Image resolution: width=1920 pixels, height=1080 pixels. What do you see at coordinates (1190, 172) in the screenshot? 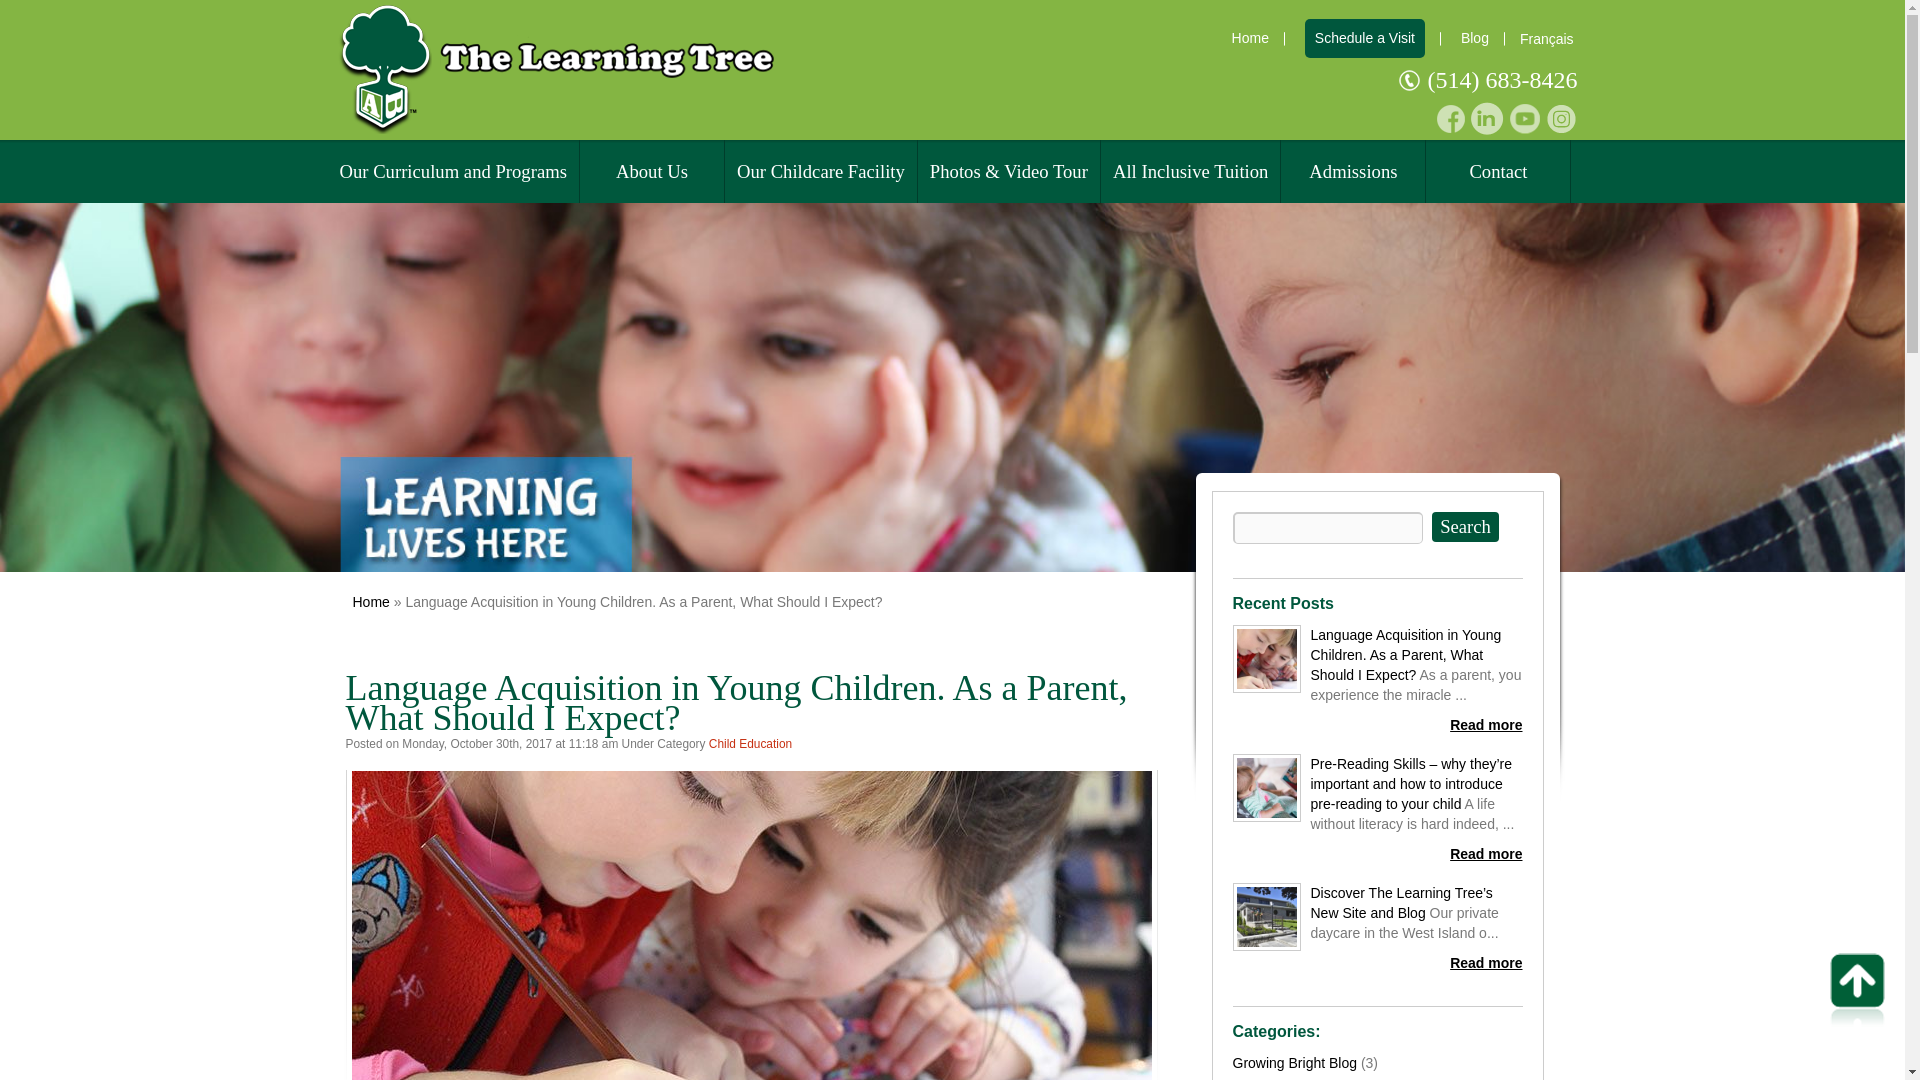
I see `All Inclusive Tuition` at bounding box center [1190, 172].